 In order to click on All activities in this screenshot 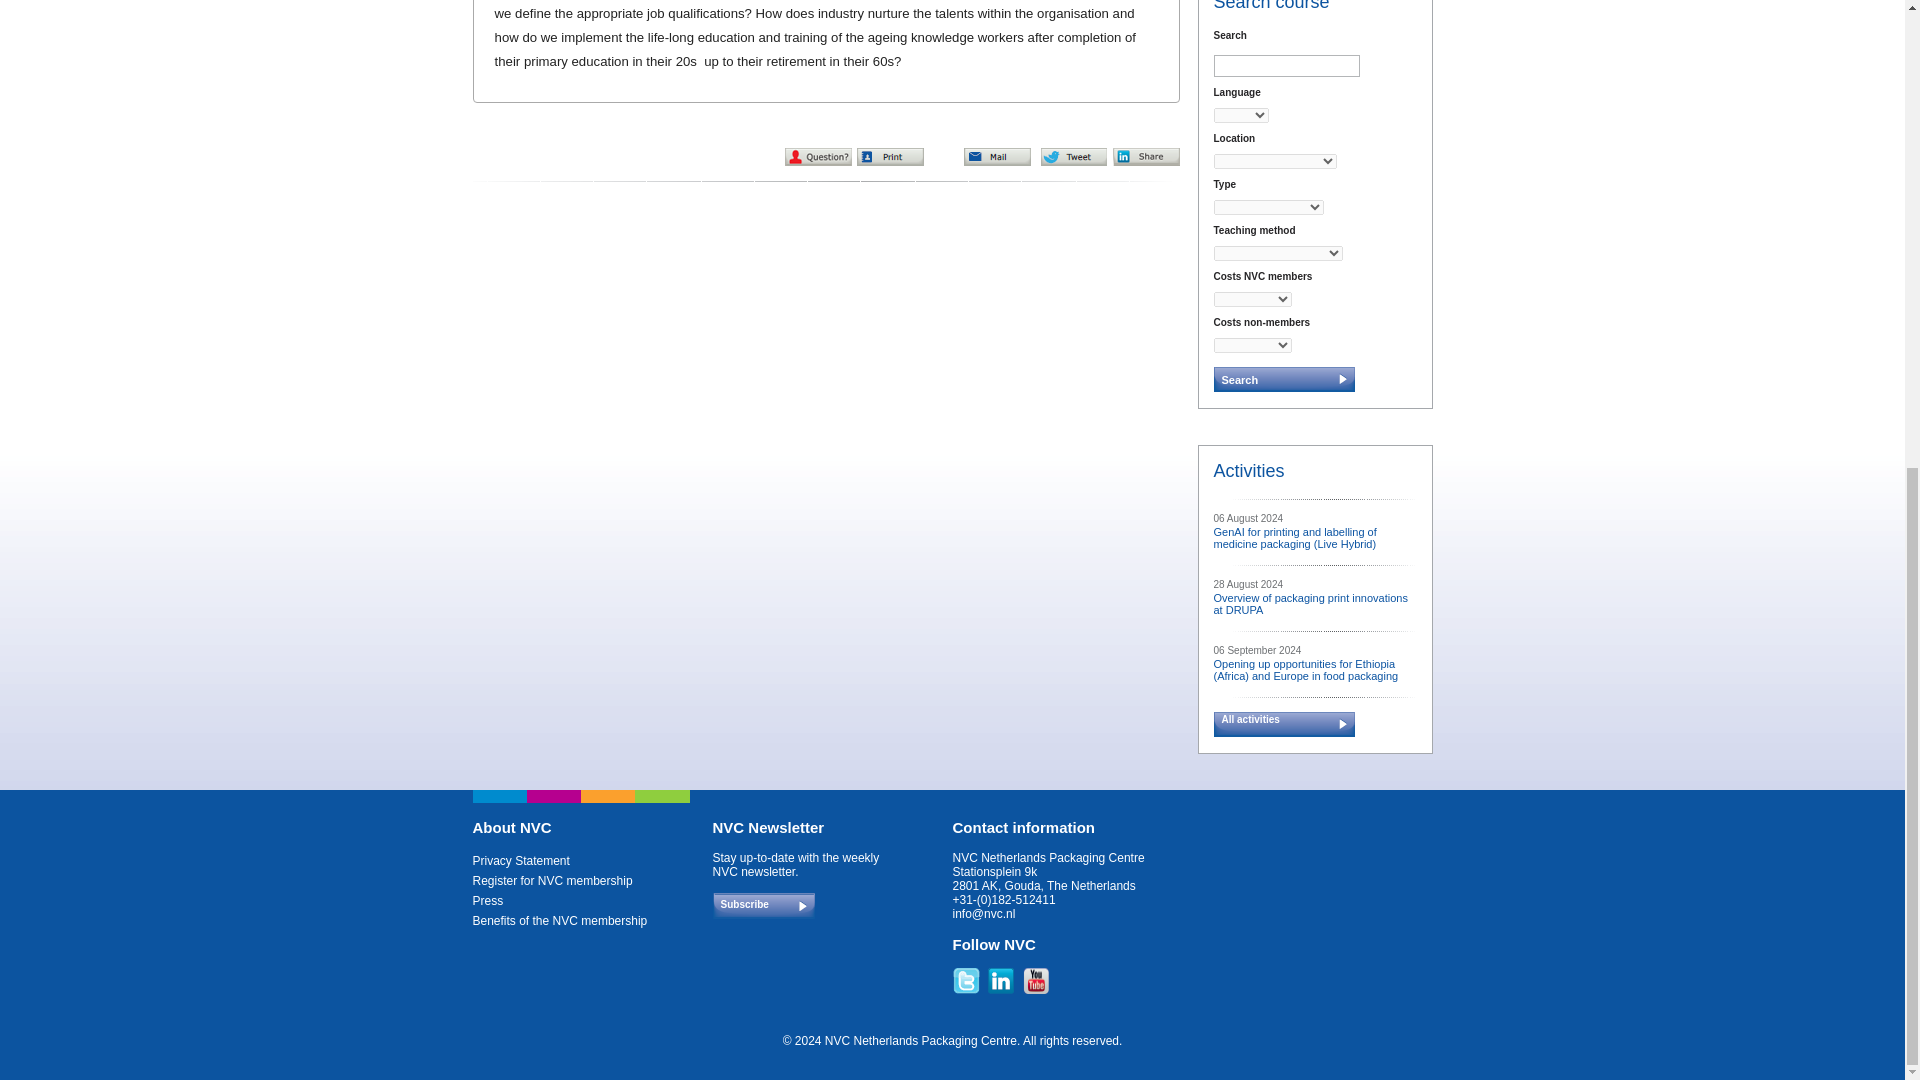, I will do `click(1288, 725)`.